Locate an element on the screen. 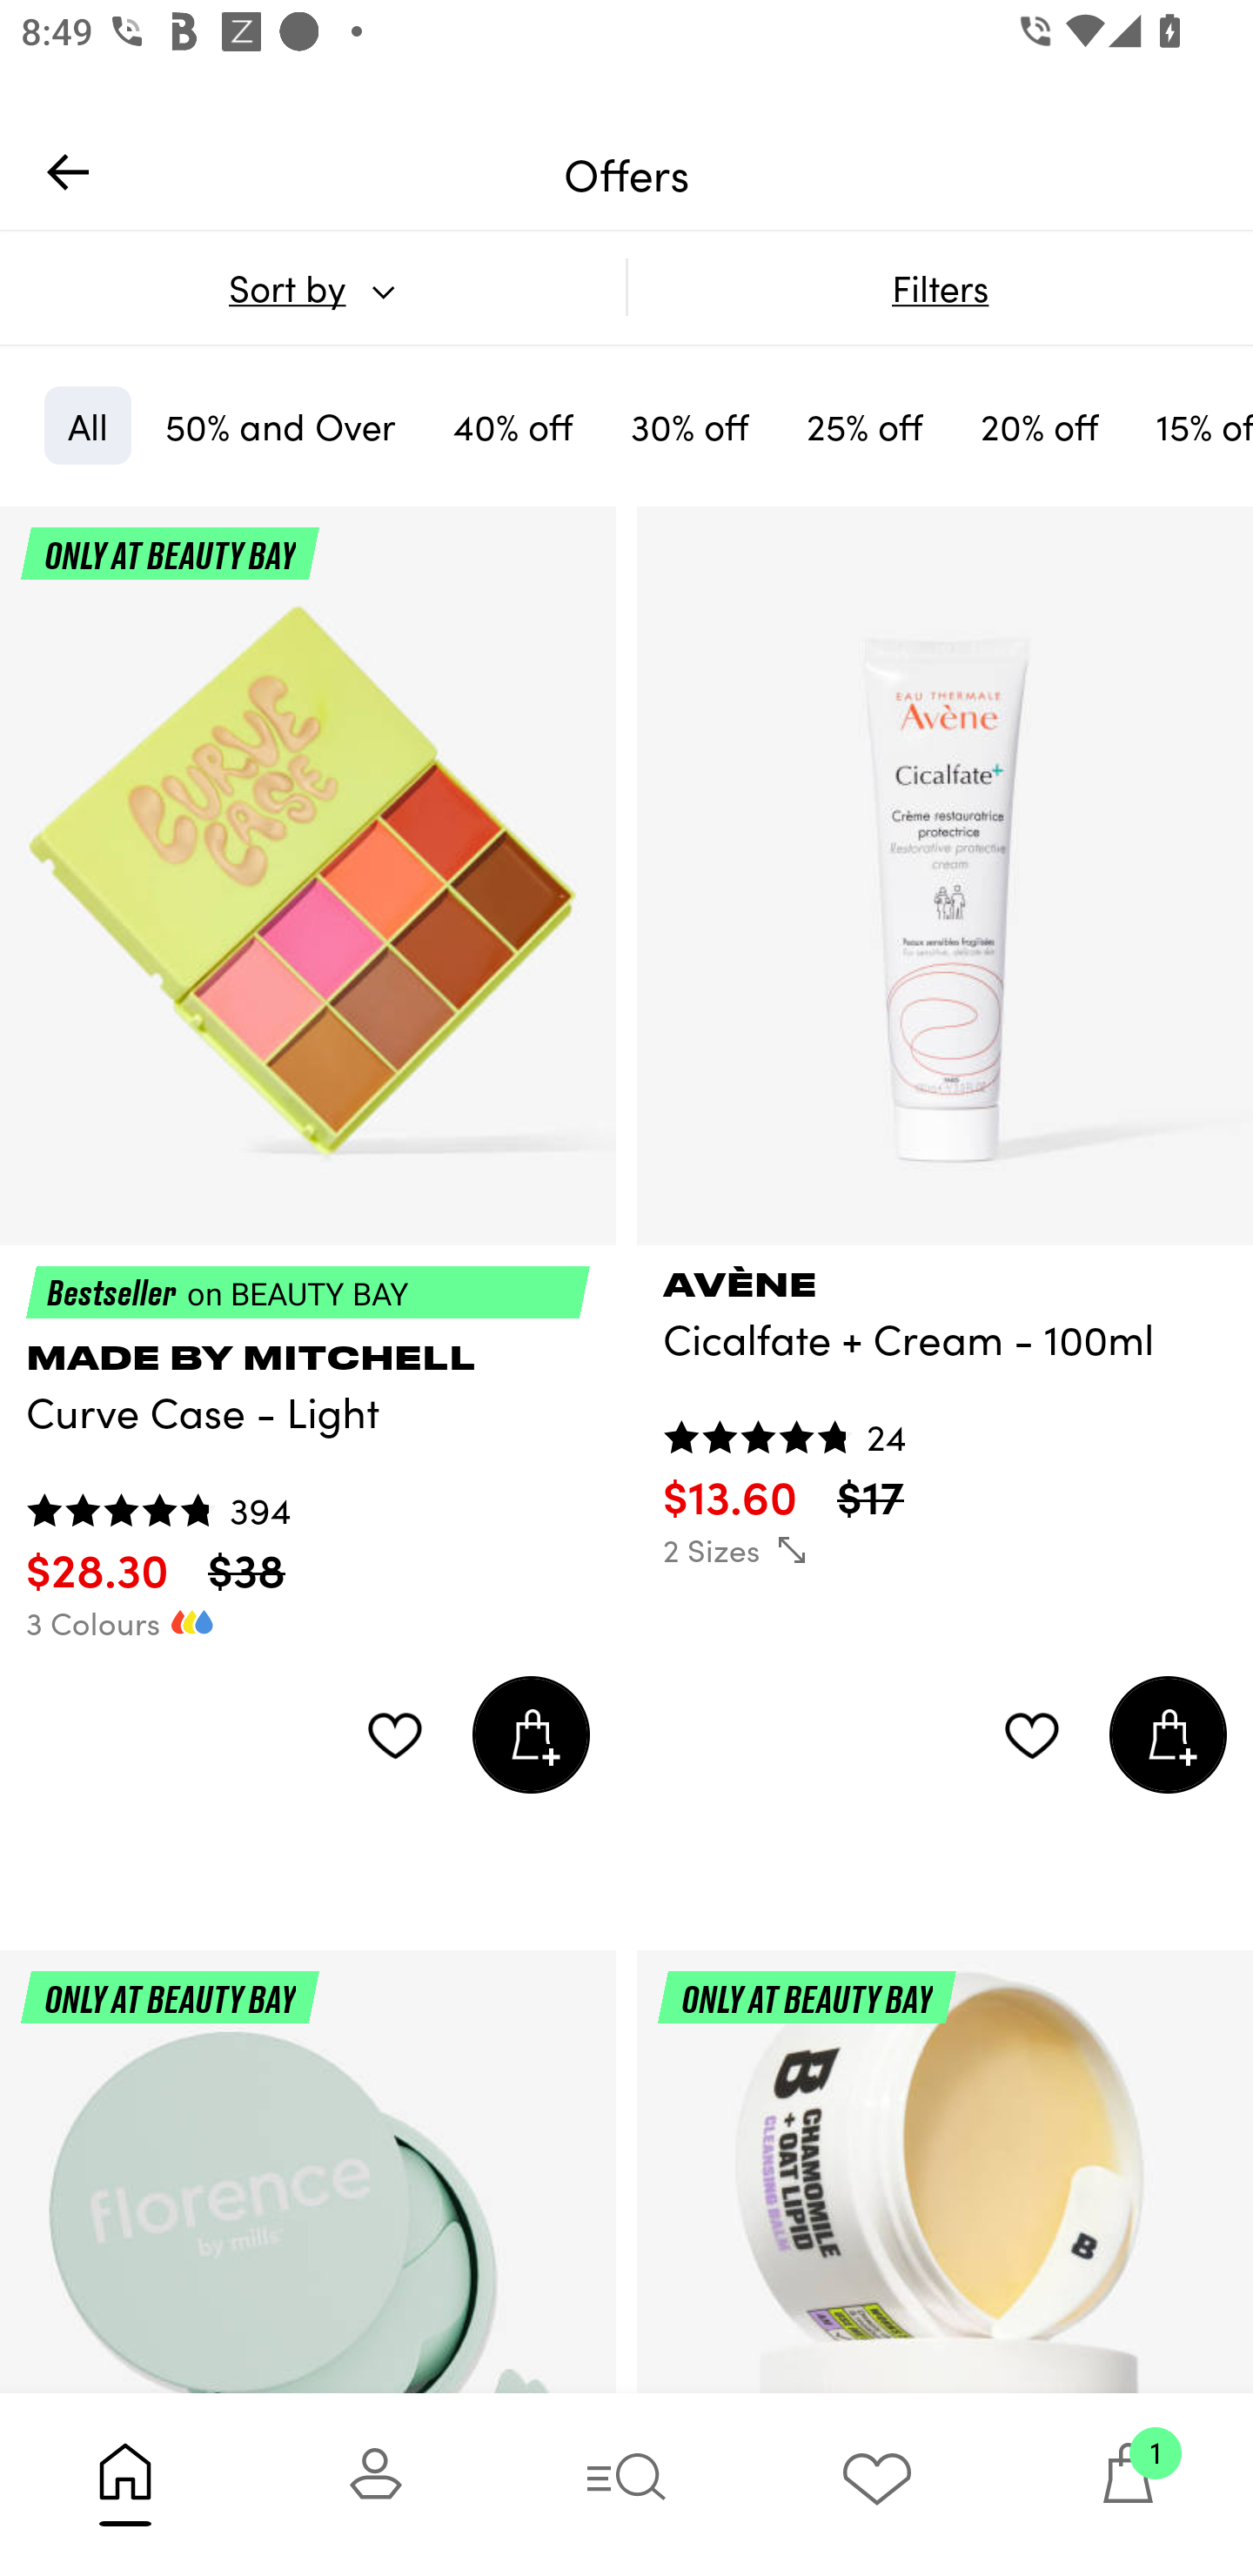 The height and width of the screenshot is (2576, 1253). All is located at coordinates (87, 425).